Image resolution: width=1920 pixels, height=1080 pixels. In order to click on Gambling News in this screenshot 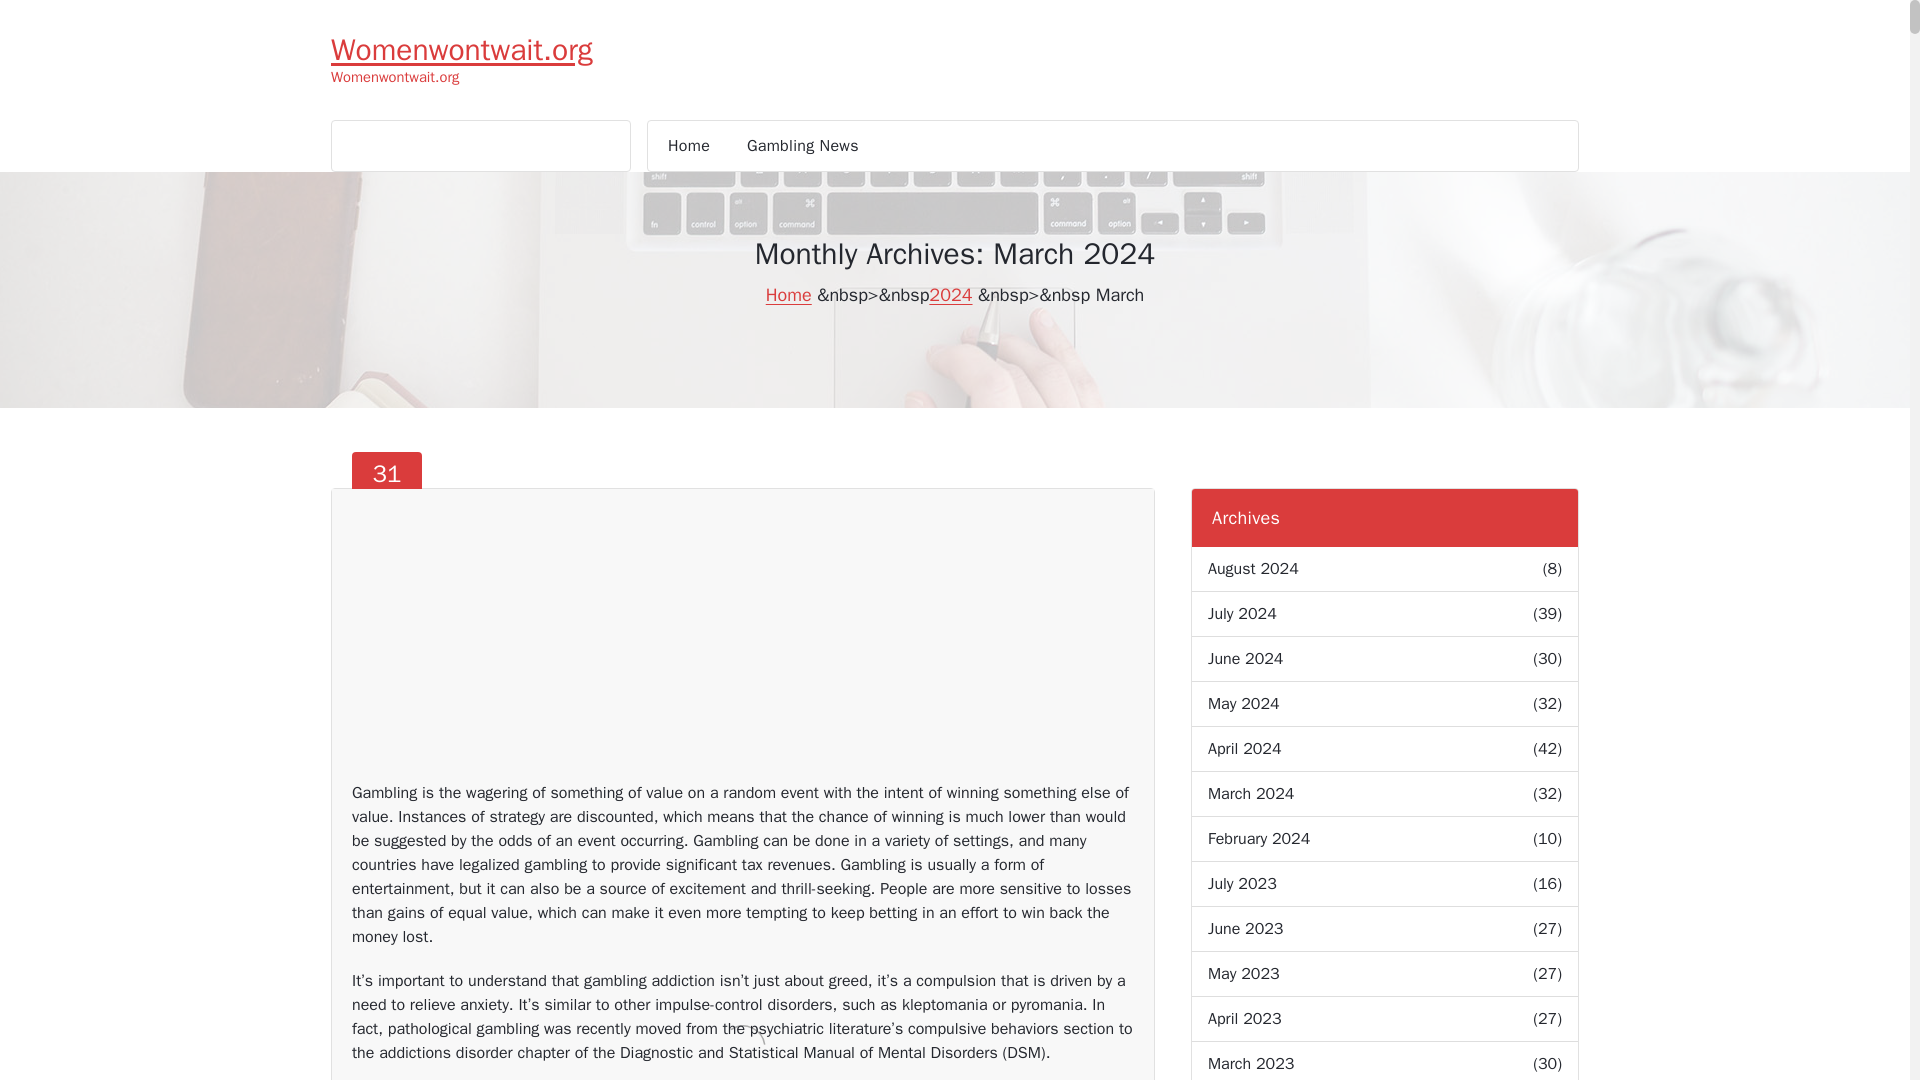, I will do `click(802, 145)`.